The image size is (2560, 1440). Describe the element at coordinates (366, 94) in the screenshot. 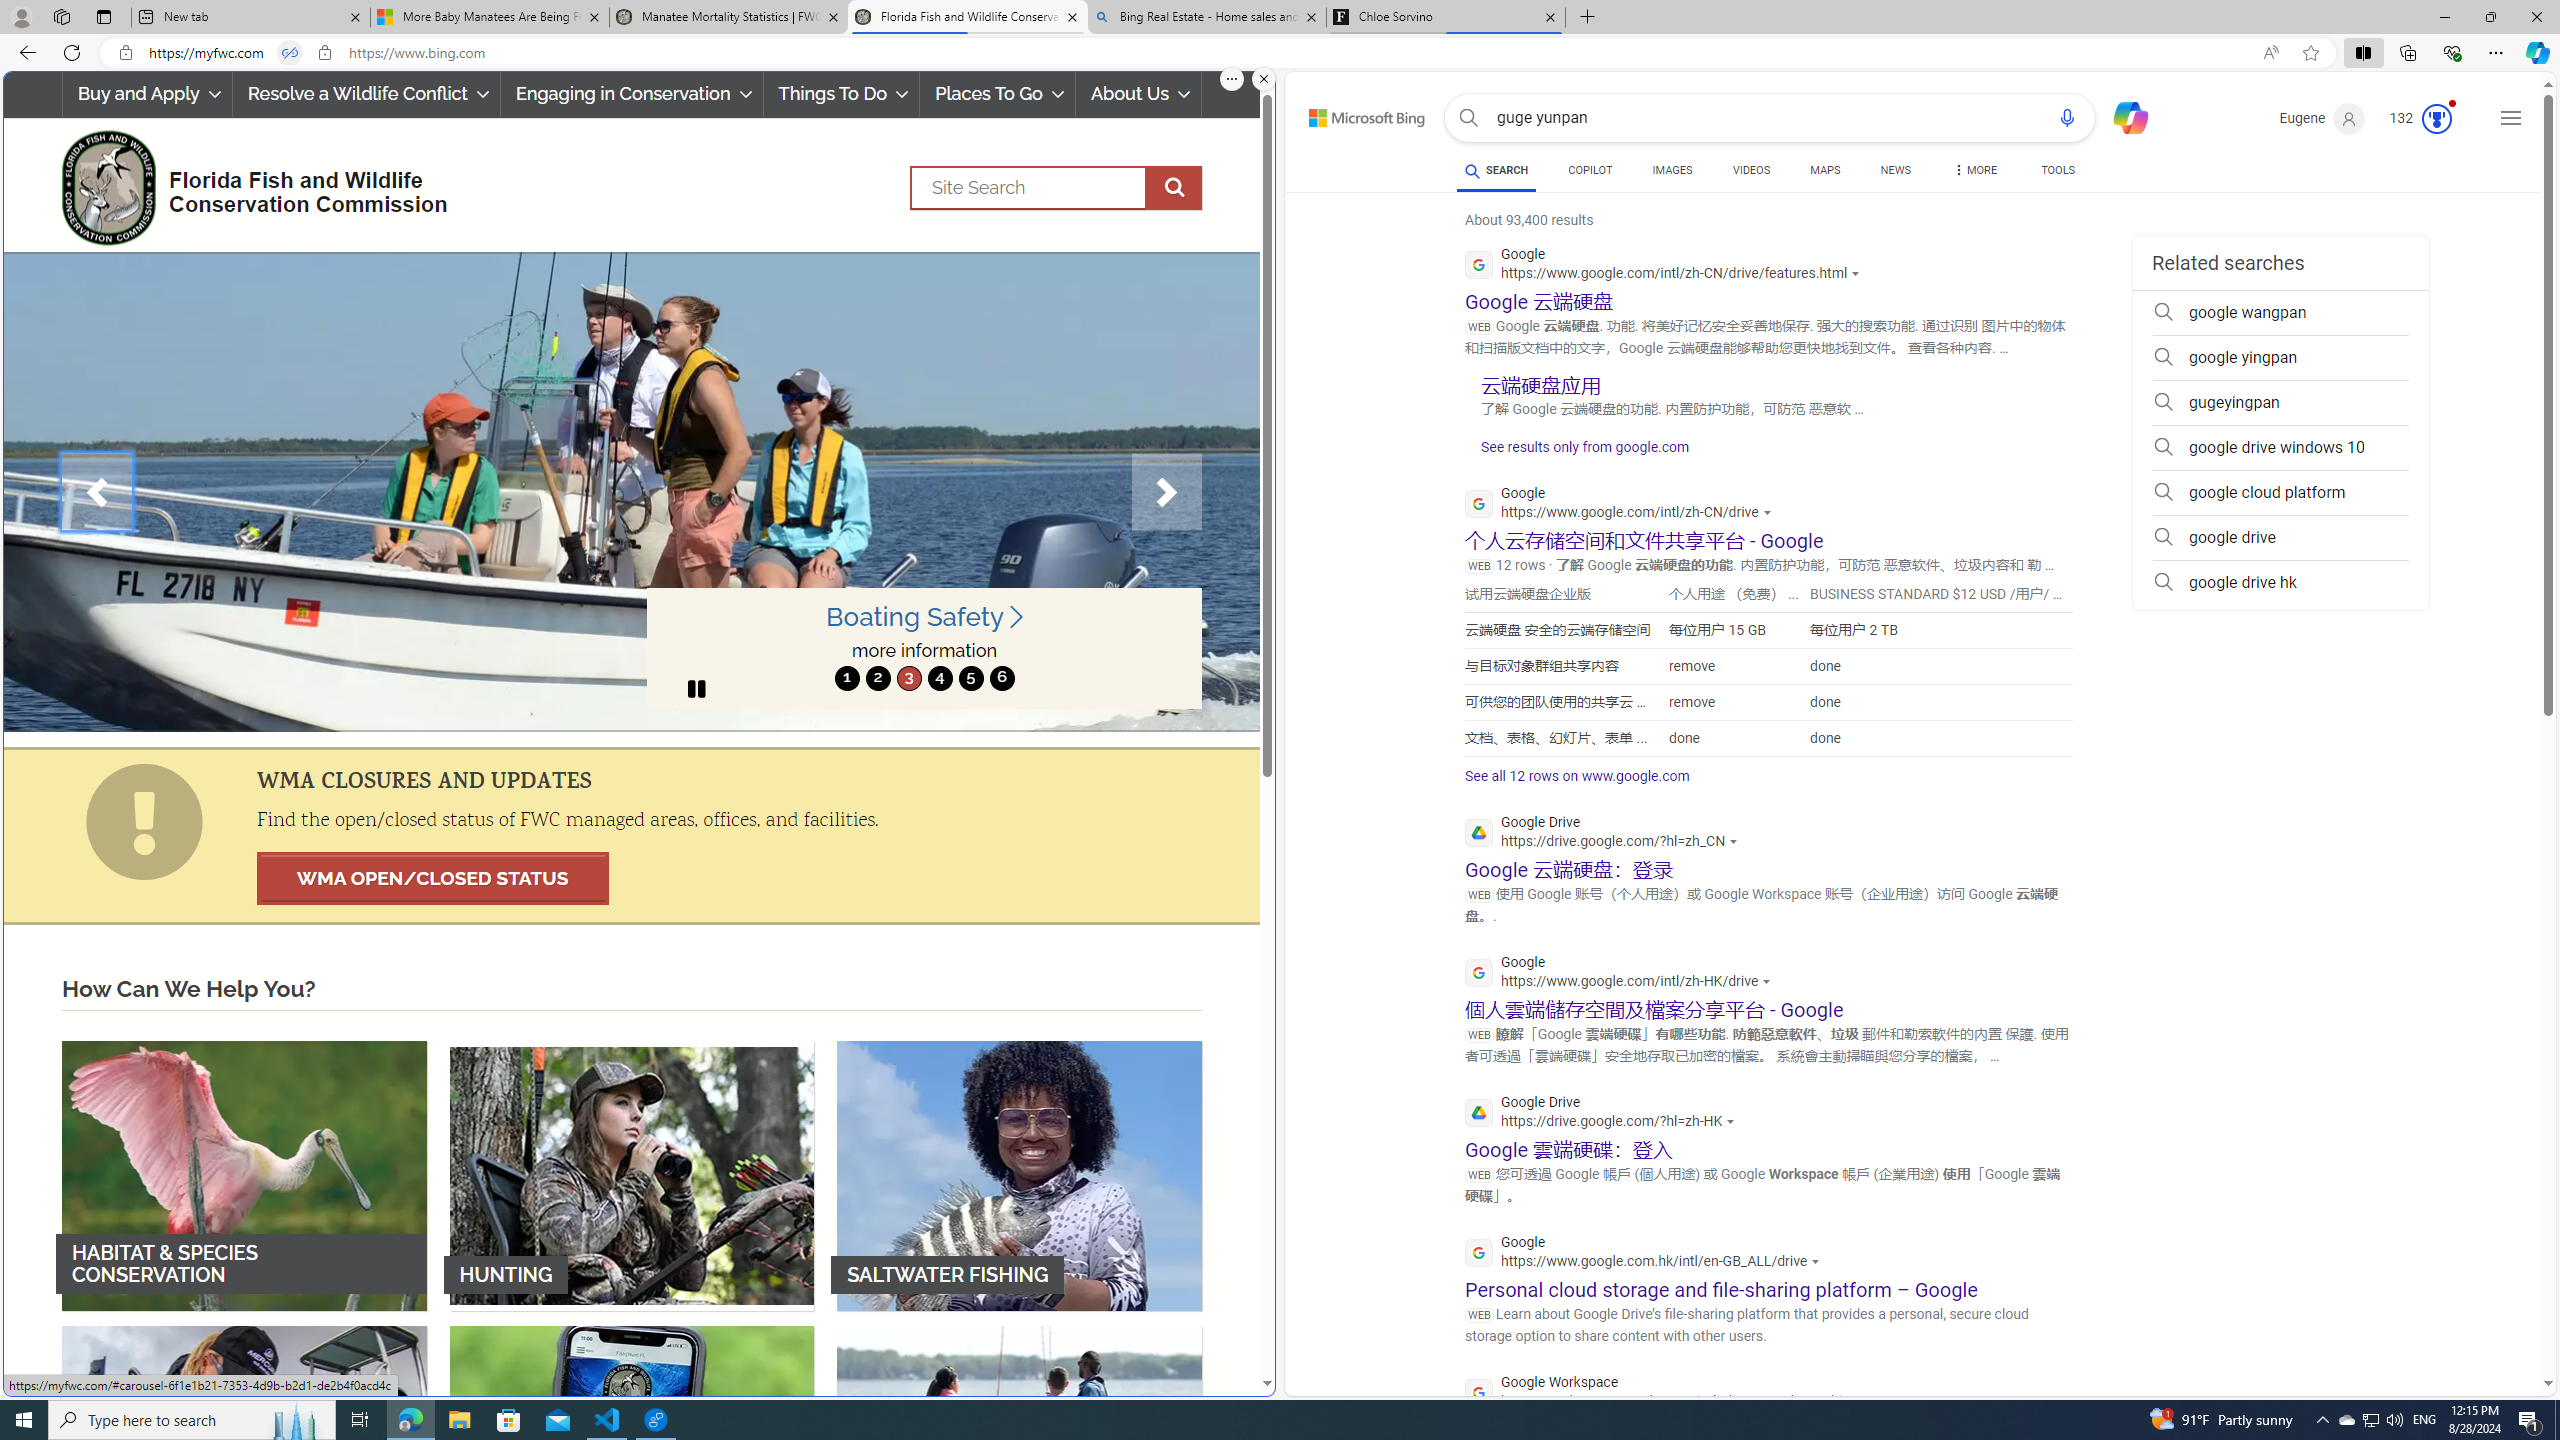

I see `Resolve a Wildlife Conflict` at that location.